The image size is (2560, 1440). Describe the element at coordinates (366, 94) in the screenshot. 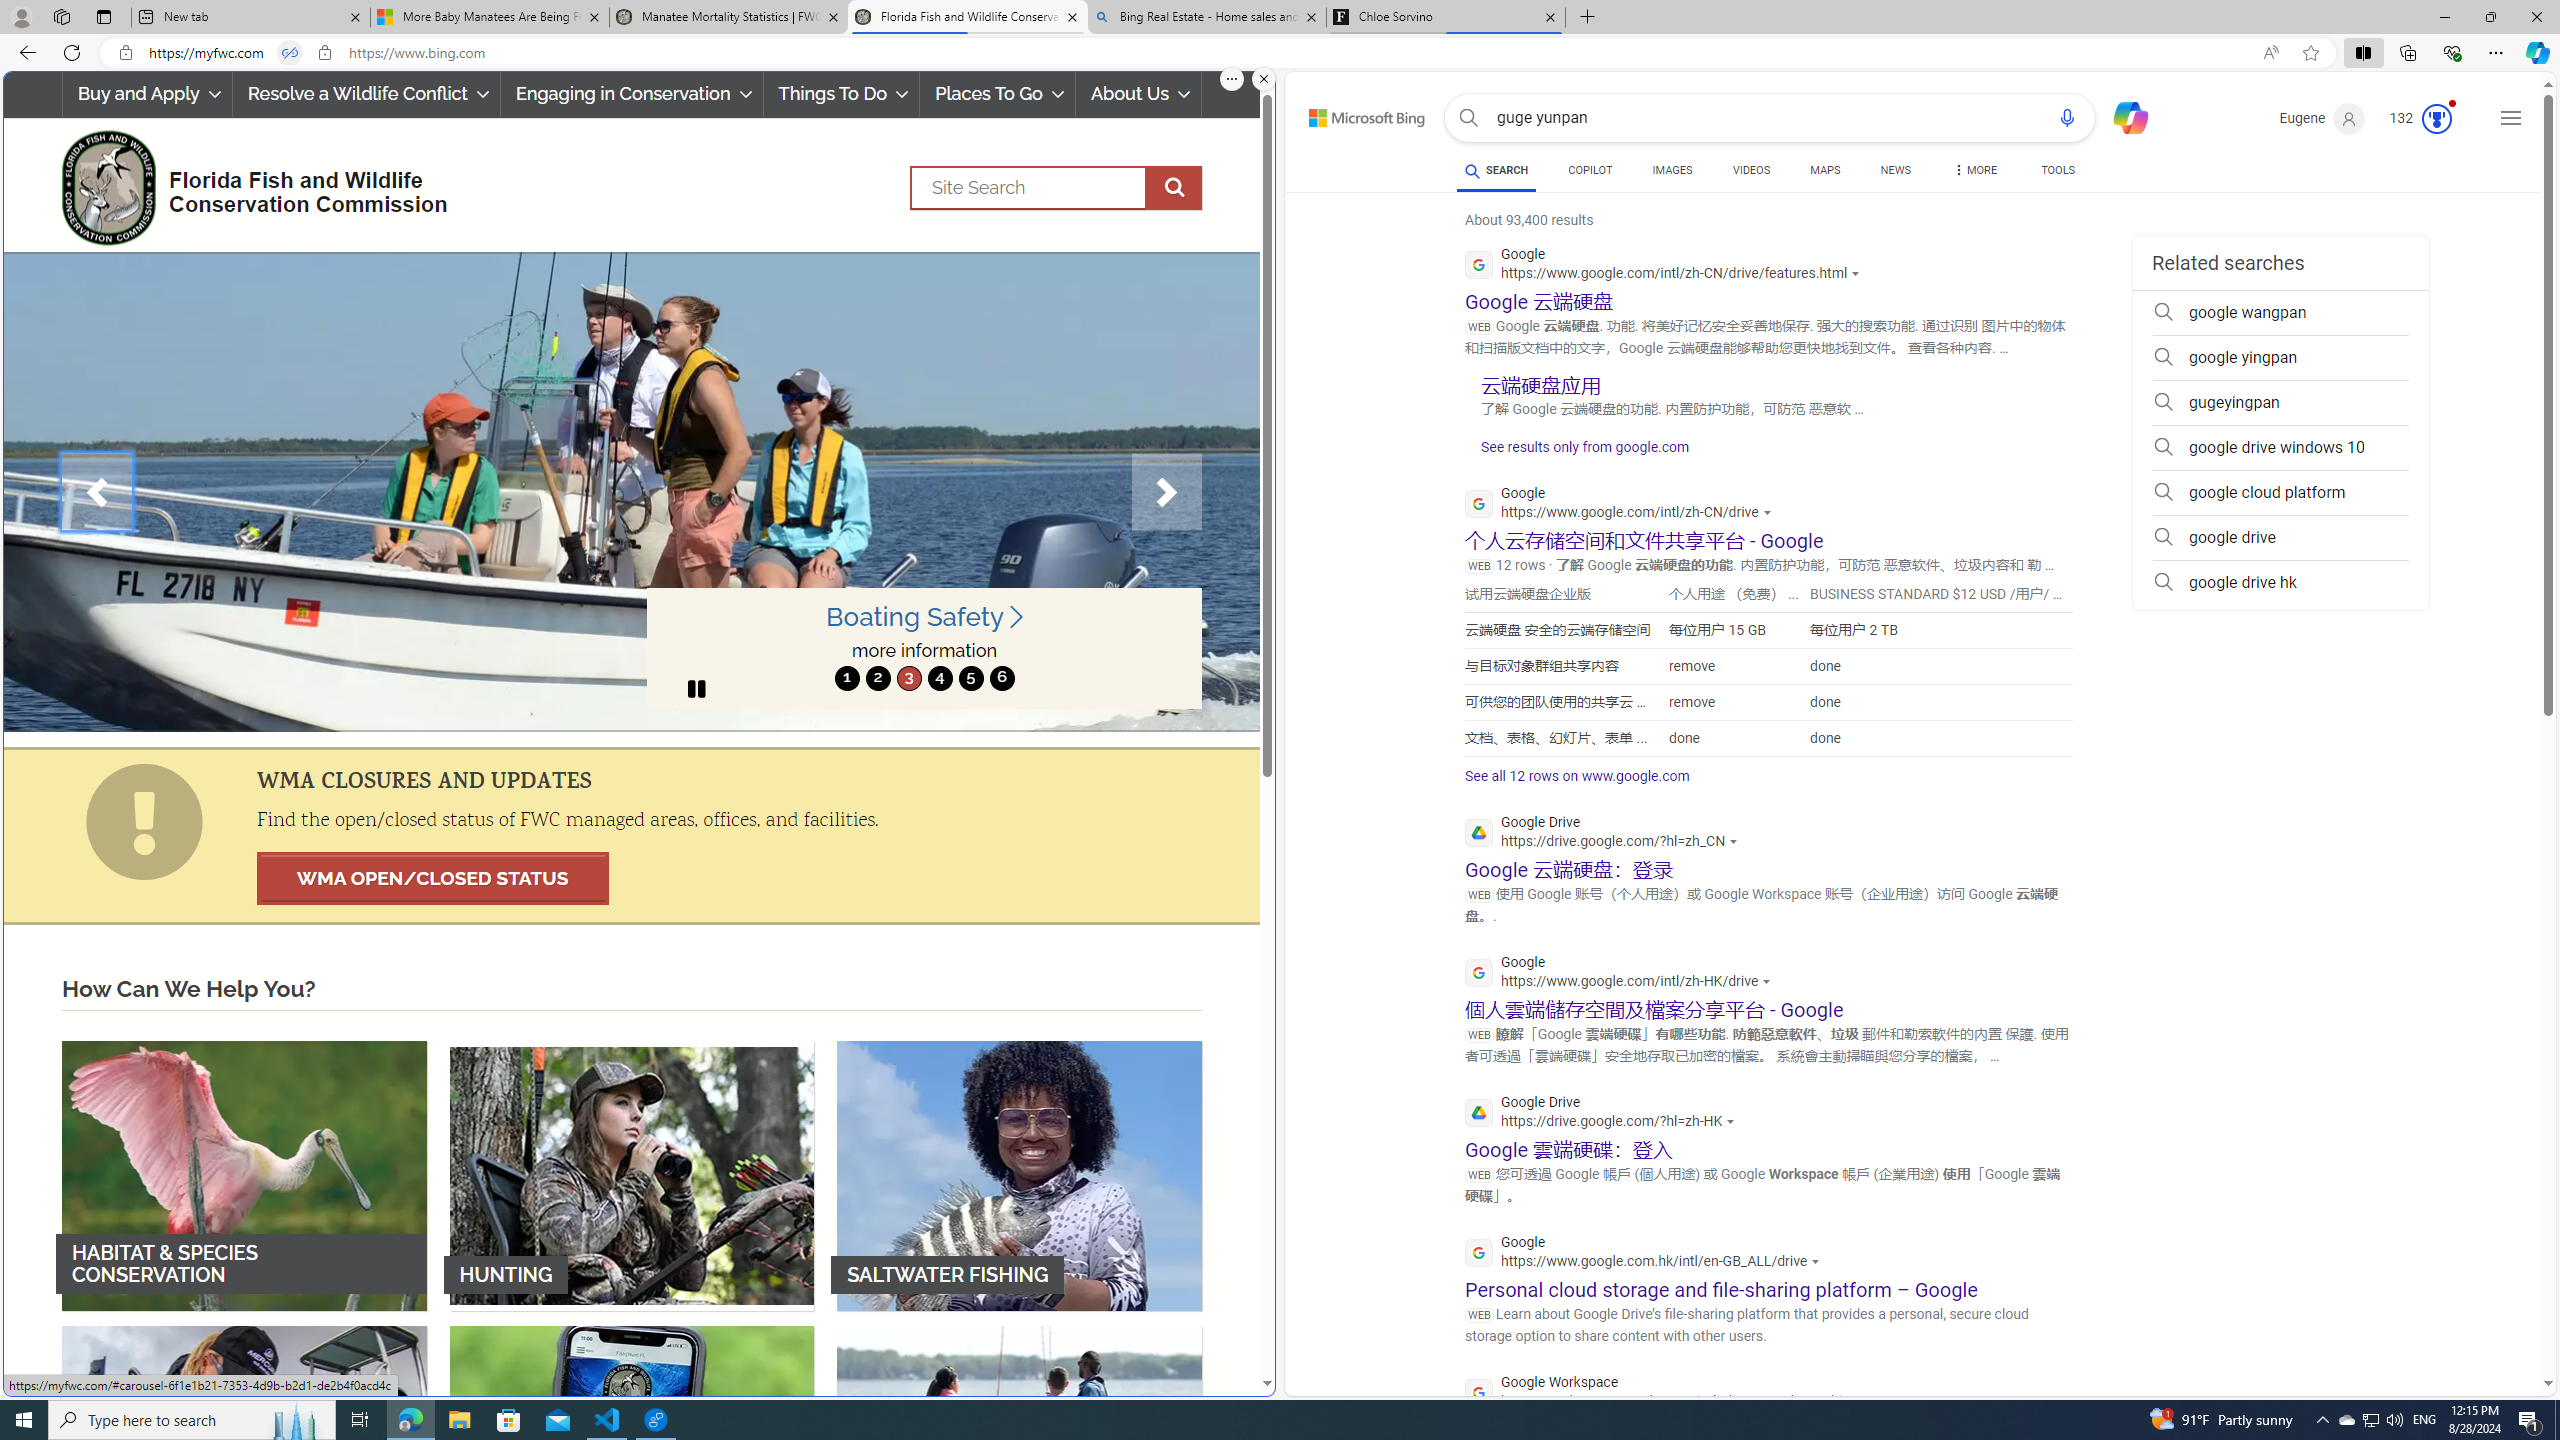

I see `Resolve a Wildlife Conflict` at that location.